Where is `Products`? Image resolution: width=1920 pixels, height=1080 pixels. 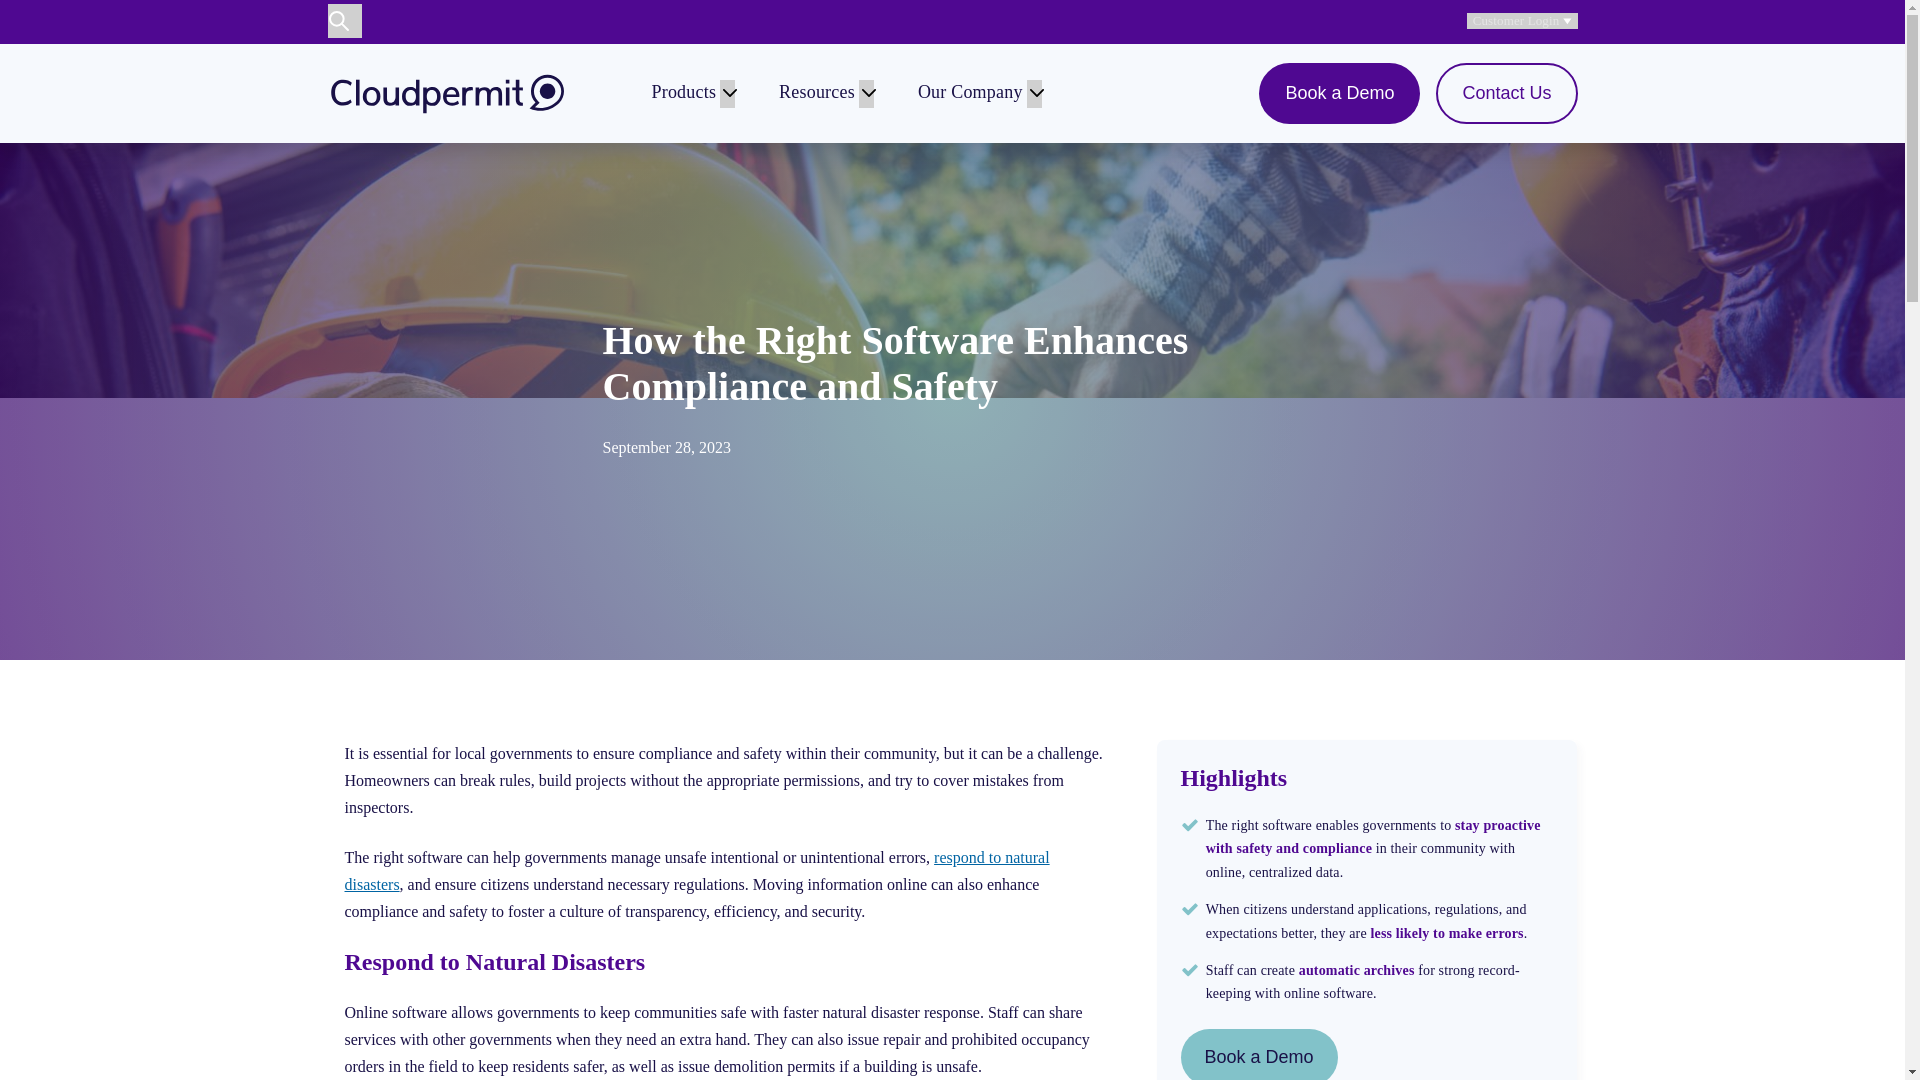
Products is located at coordinates (684, 92).